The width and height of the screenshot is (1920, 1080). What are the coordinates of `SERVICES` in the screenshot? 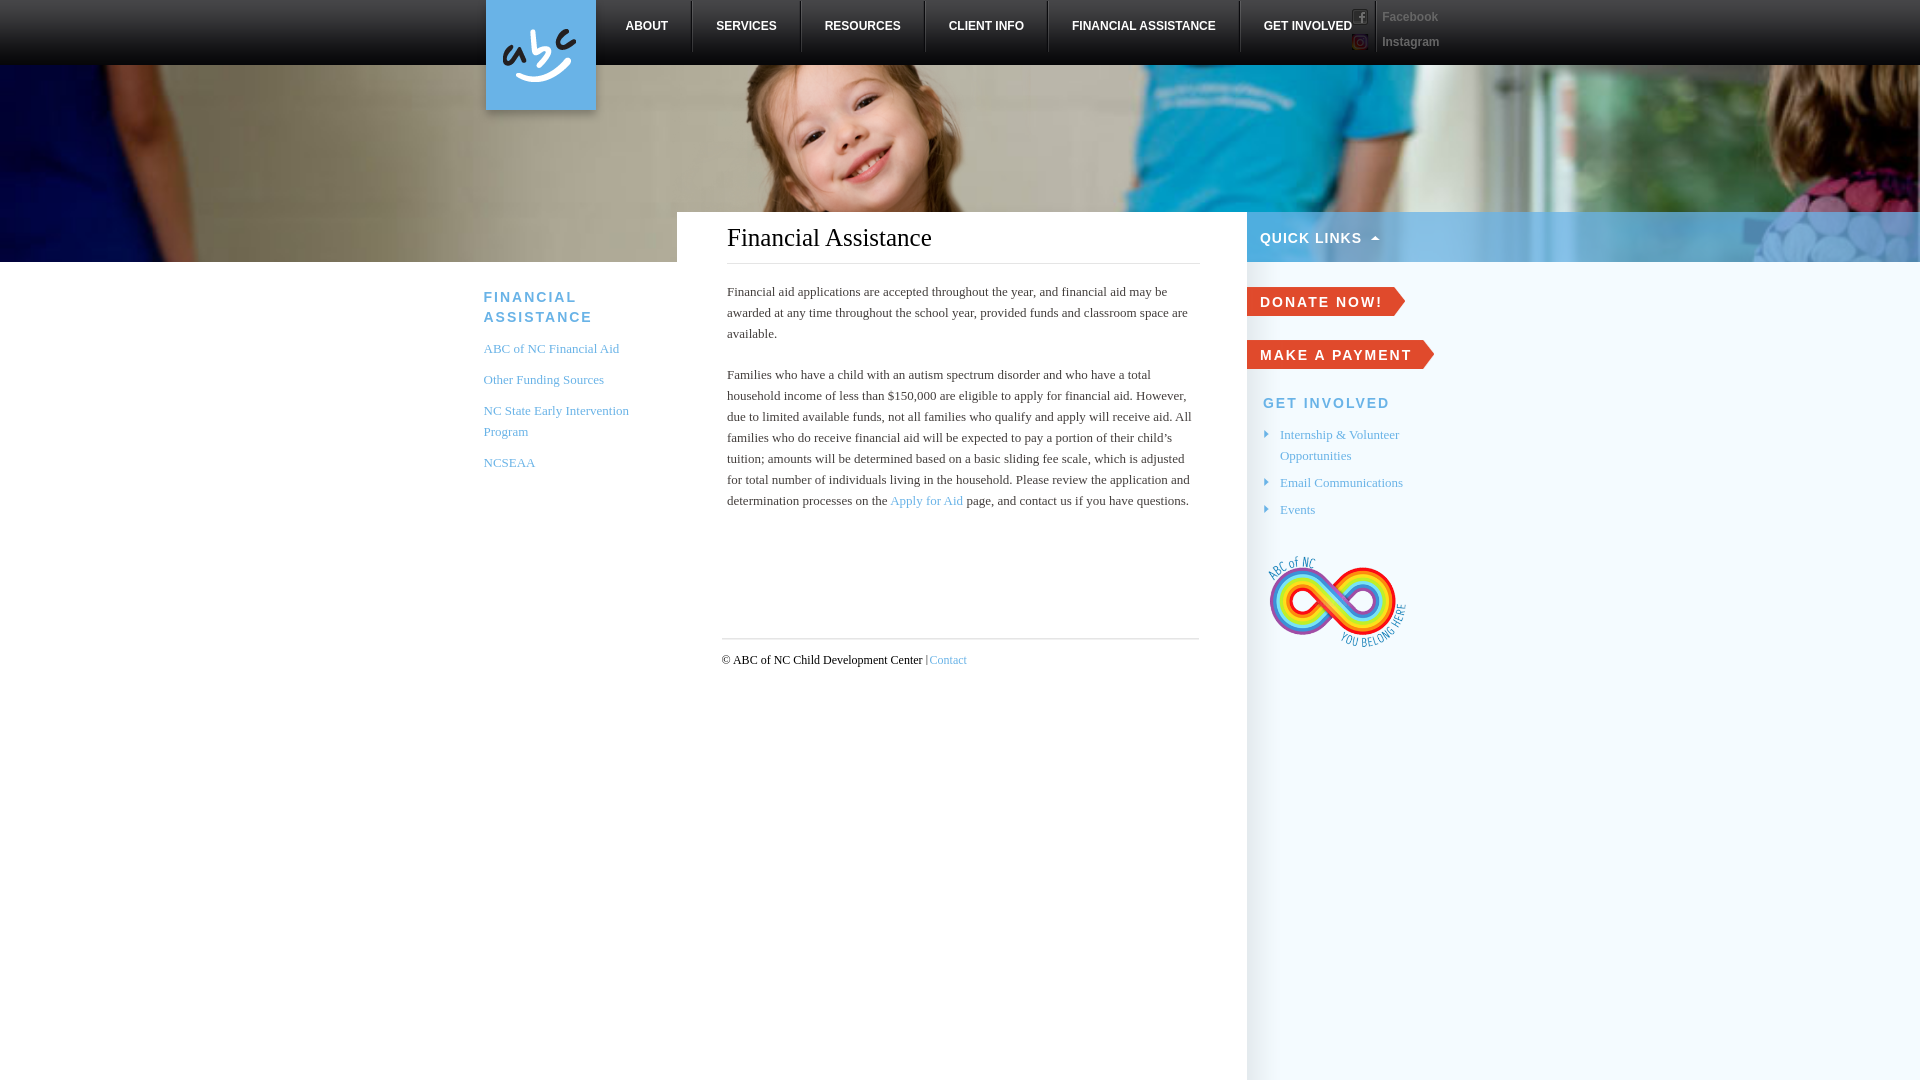 It's located at (746, 26).